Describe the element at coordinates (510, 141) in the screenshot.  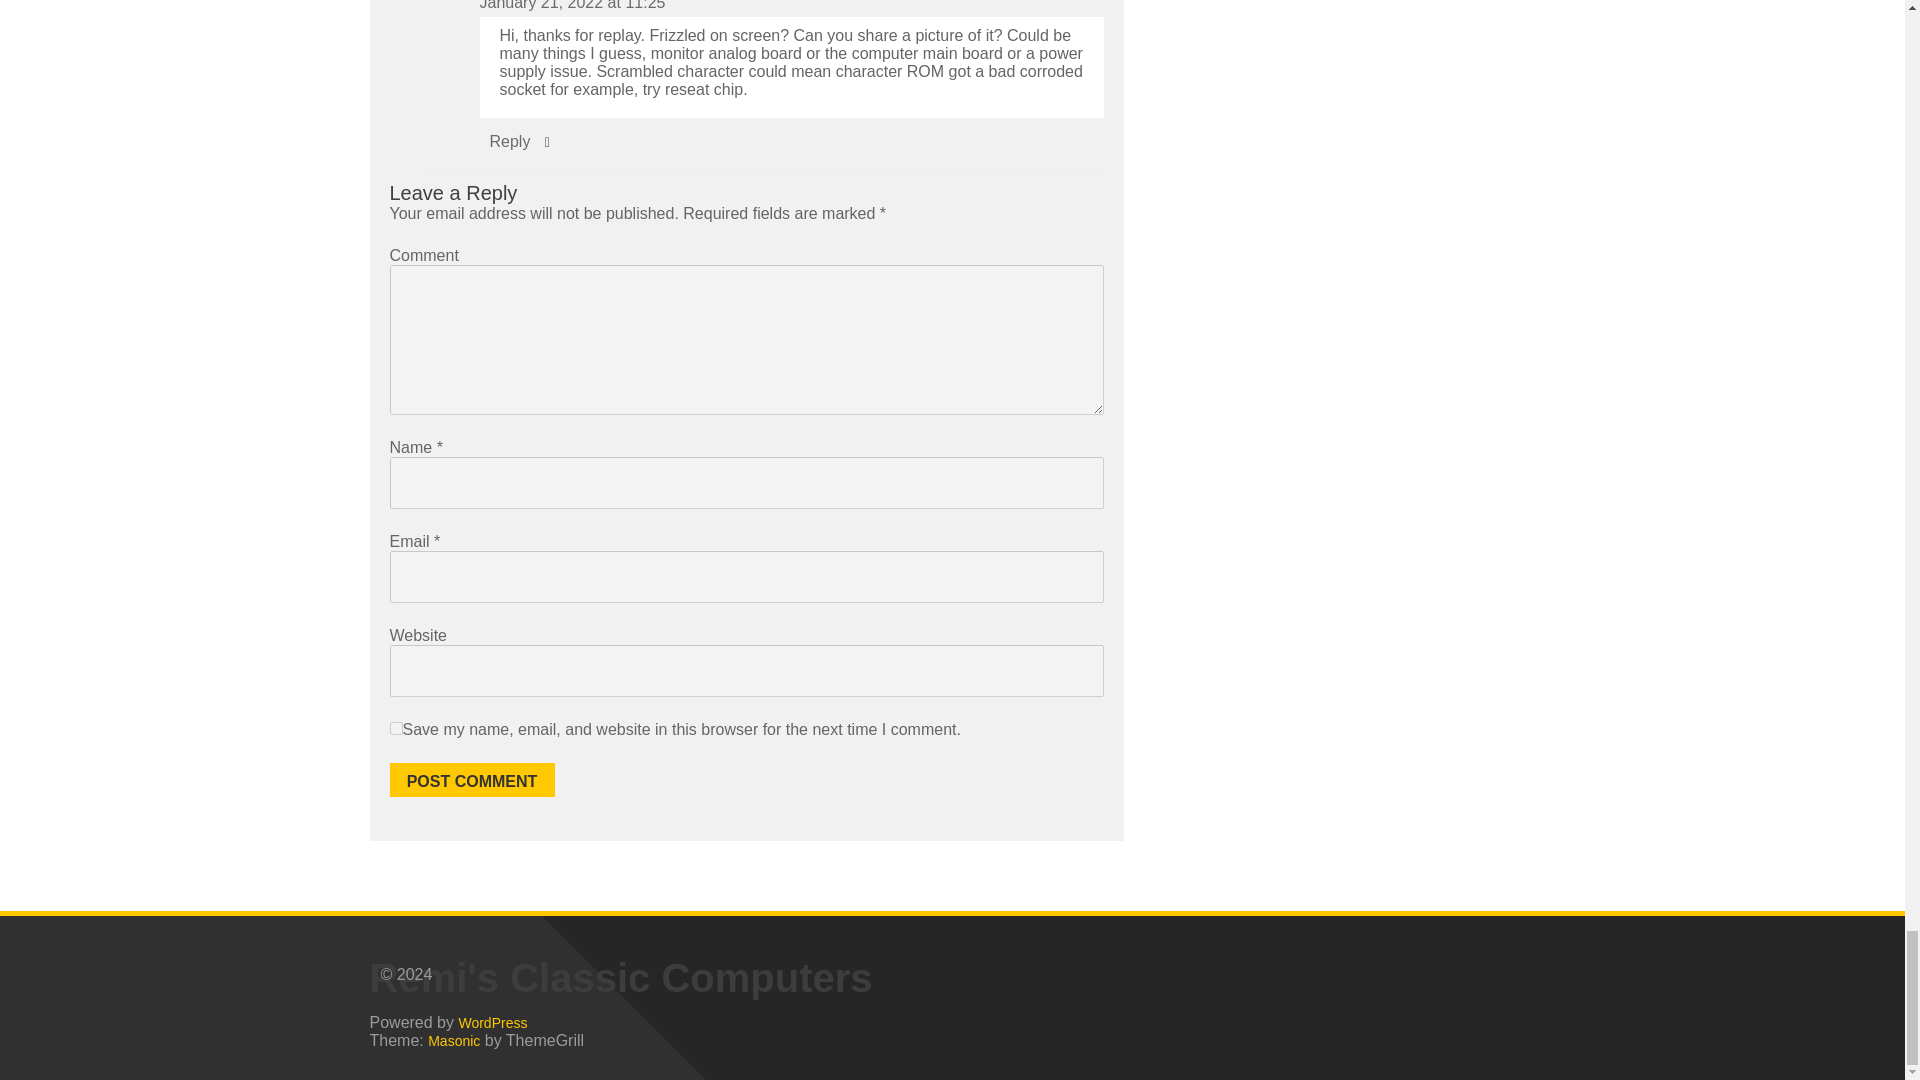
I see `Reply` at that location.